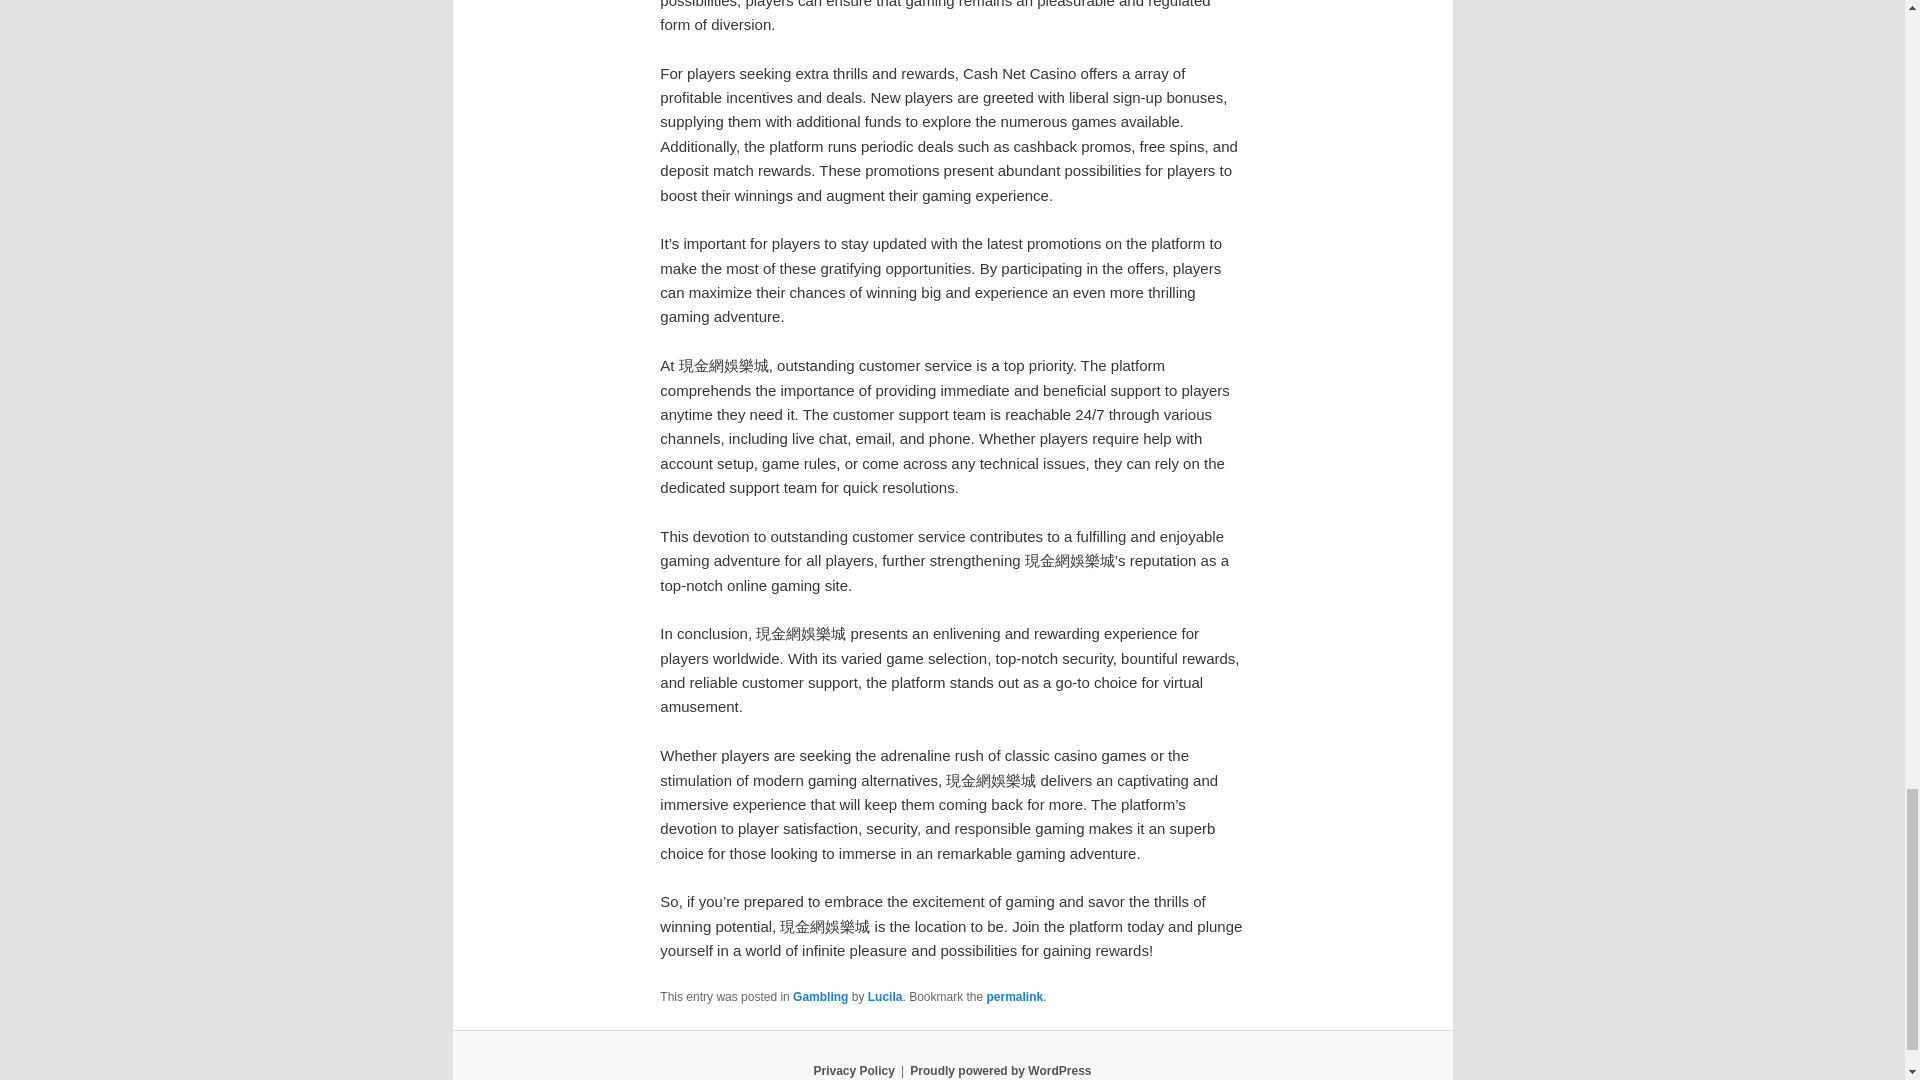  Describe the element at coordinates (884, 997) in the screenshot. I see `Lucila` at that location.